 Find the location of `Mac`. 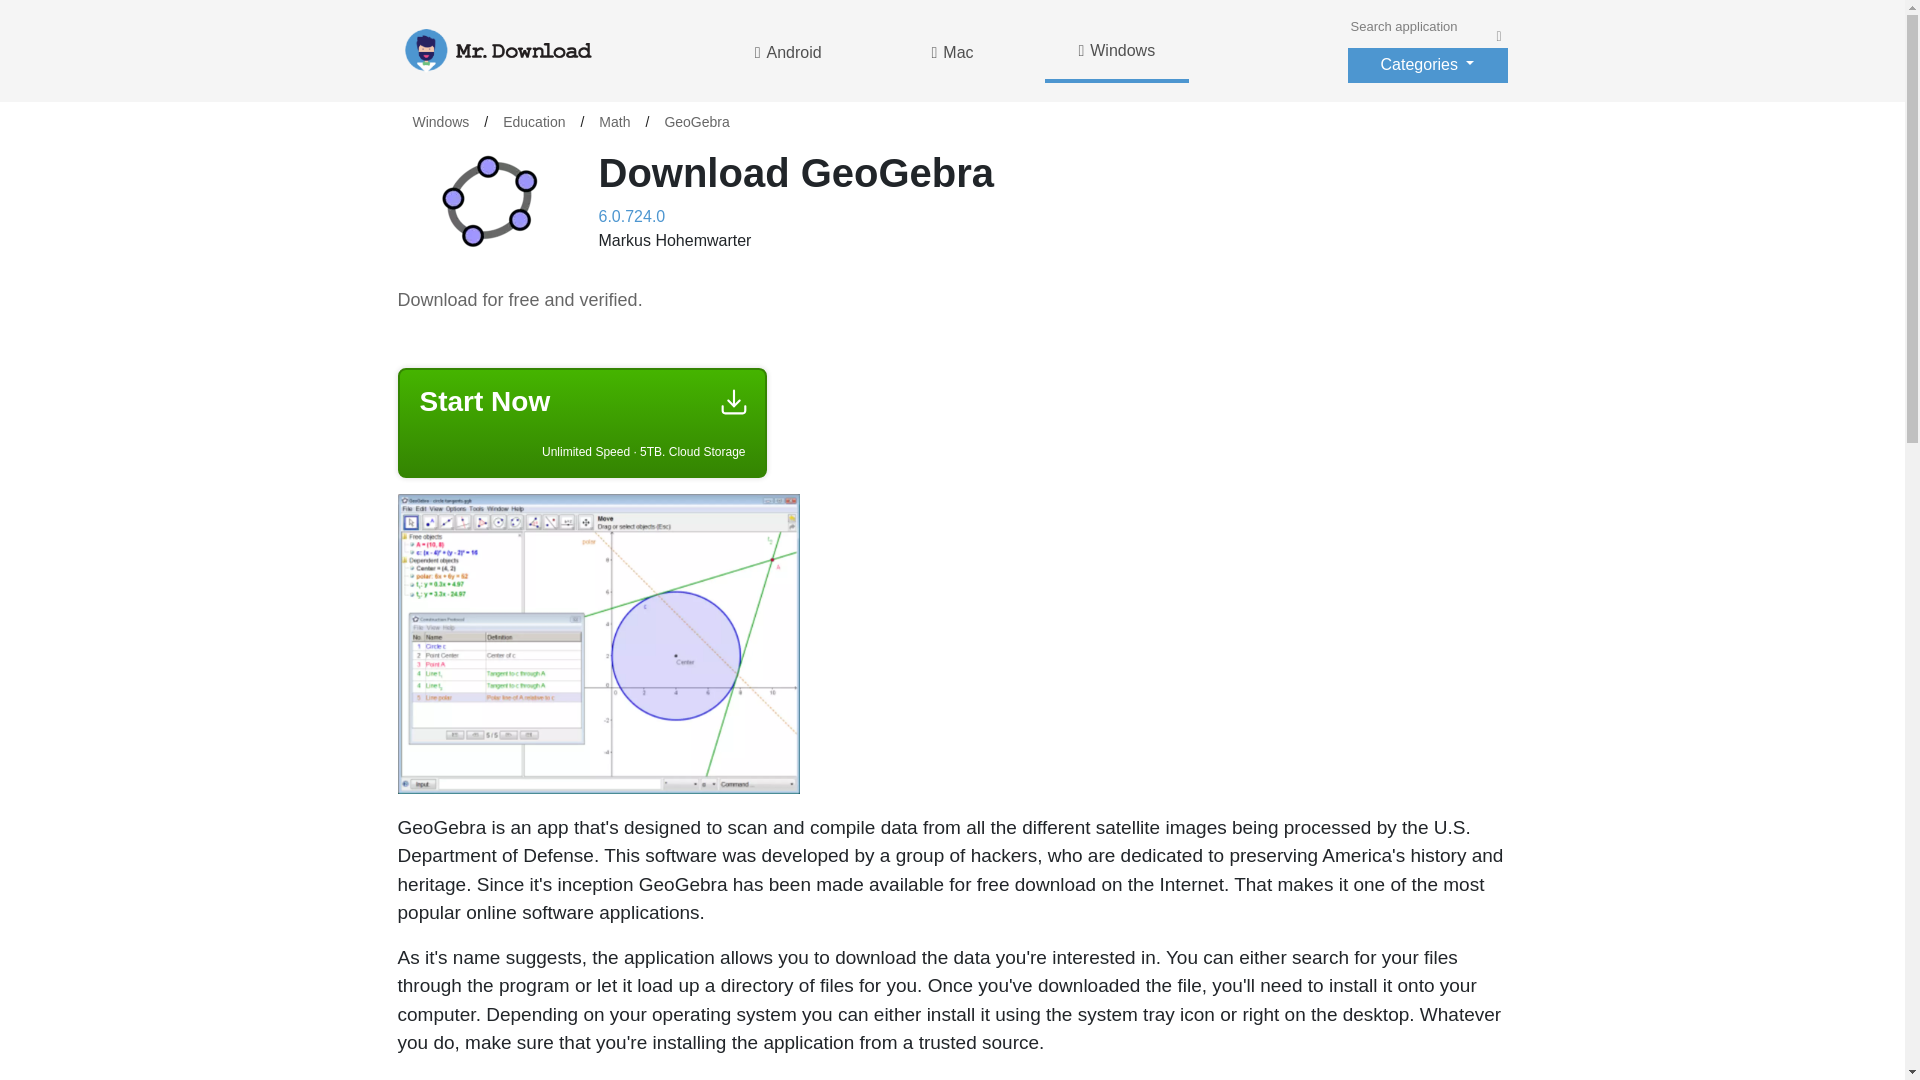

Mac is located at coordinates (951, 50).